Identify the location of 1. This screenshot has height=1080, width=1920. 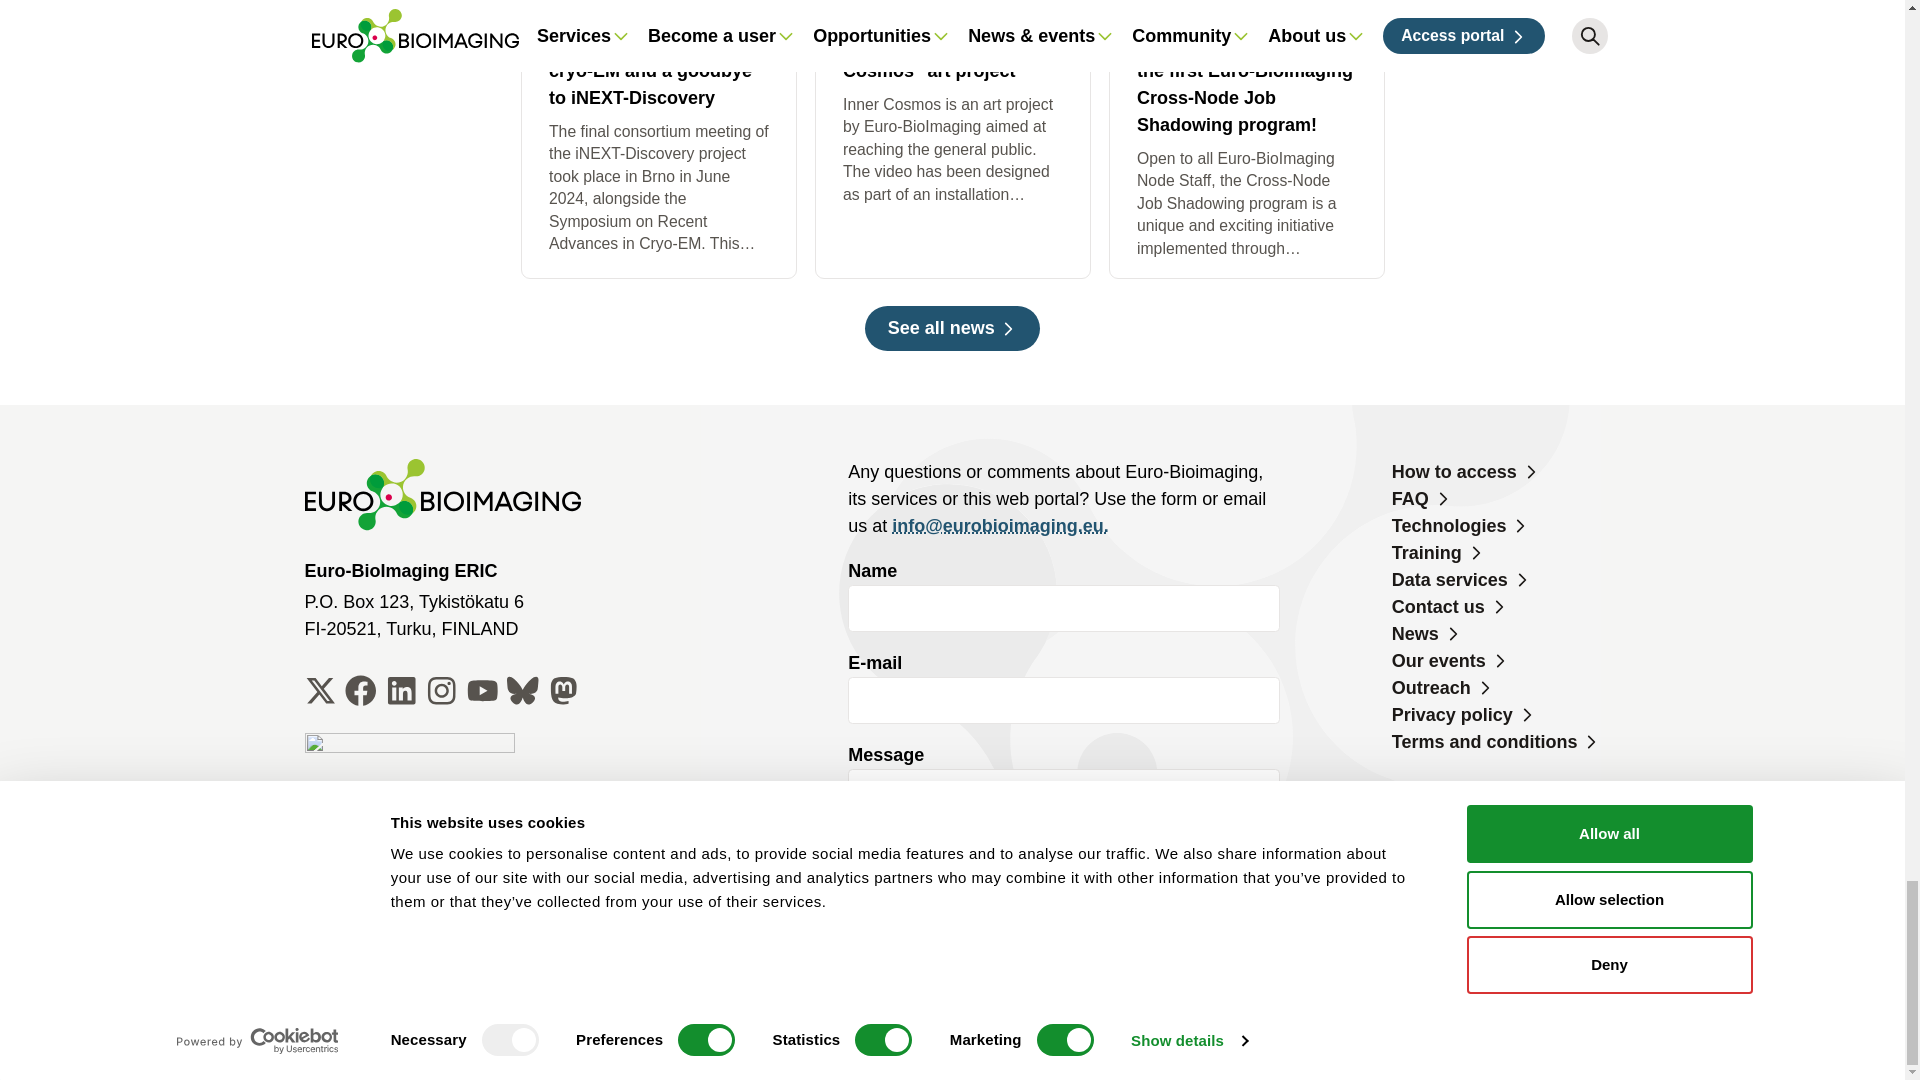
(856, 910).